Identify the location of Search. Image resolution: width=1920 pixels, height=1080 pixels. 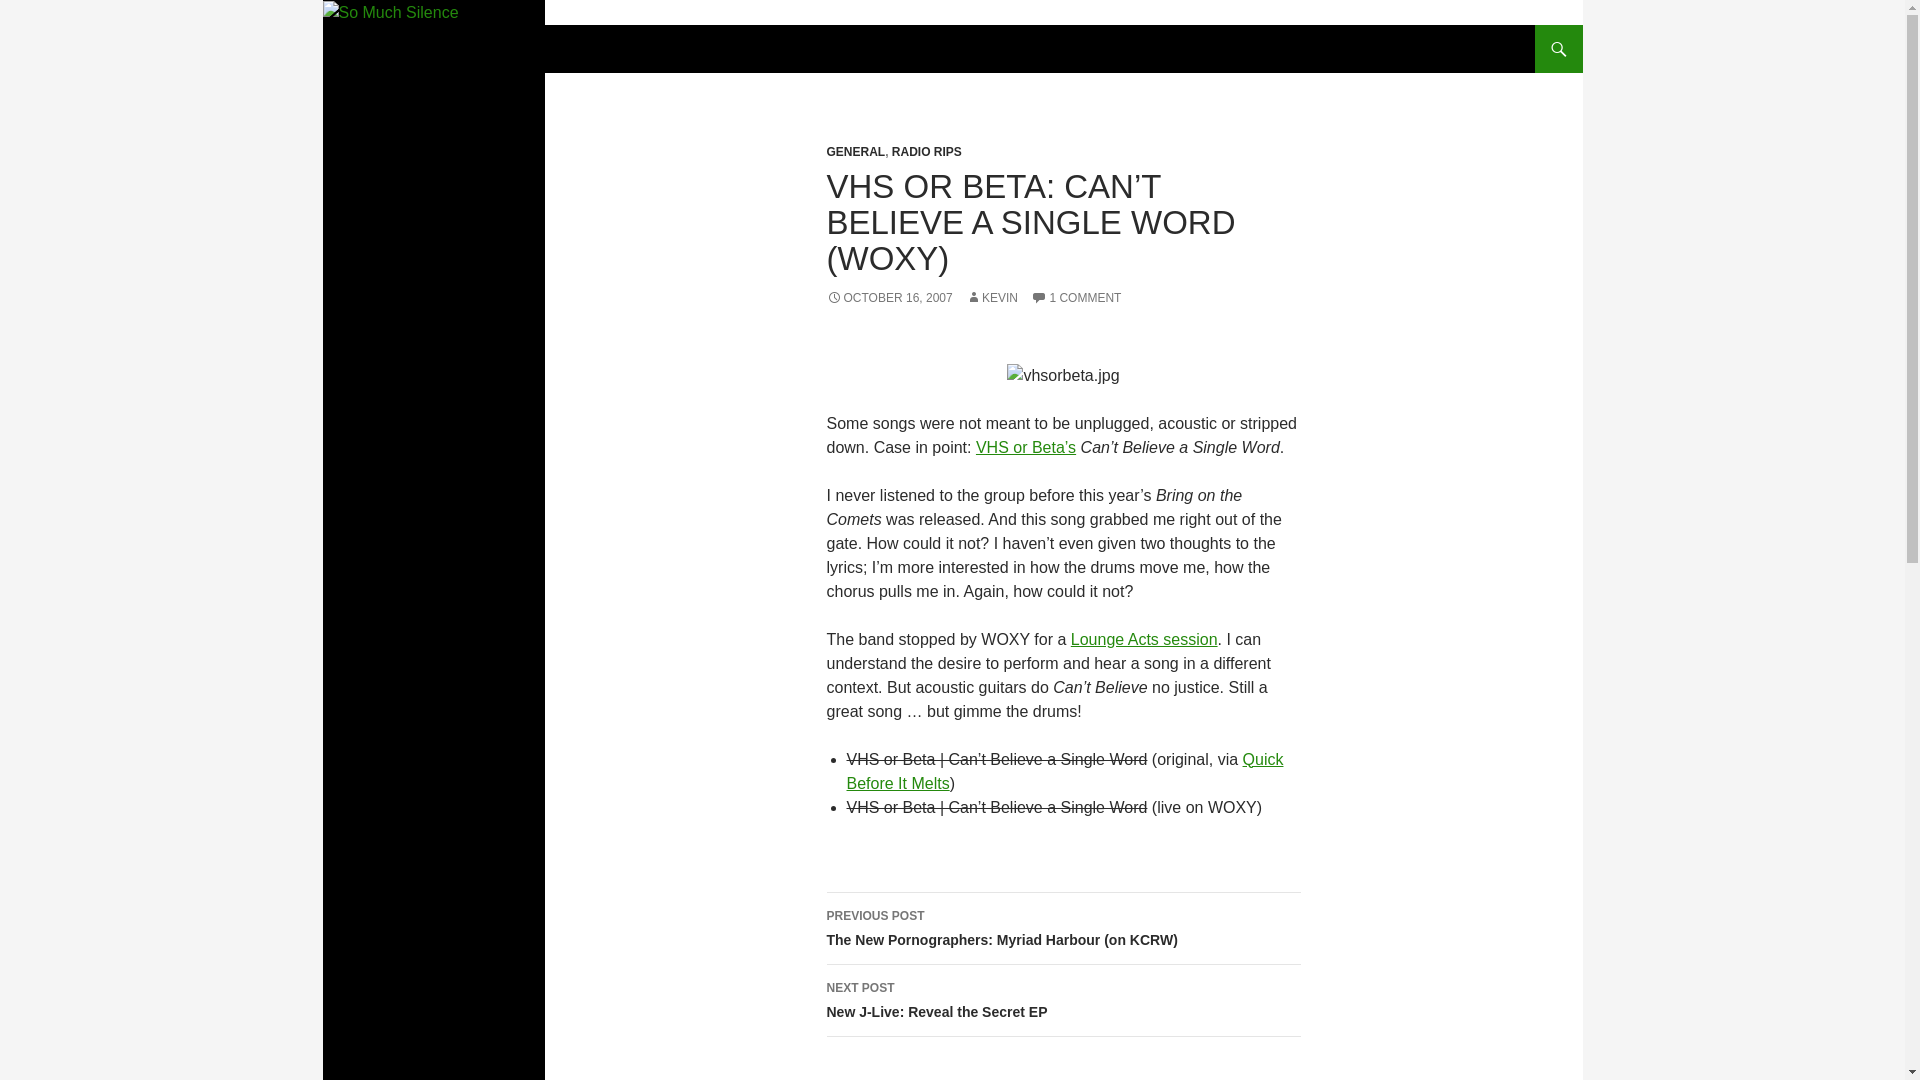
(888, 297).